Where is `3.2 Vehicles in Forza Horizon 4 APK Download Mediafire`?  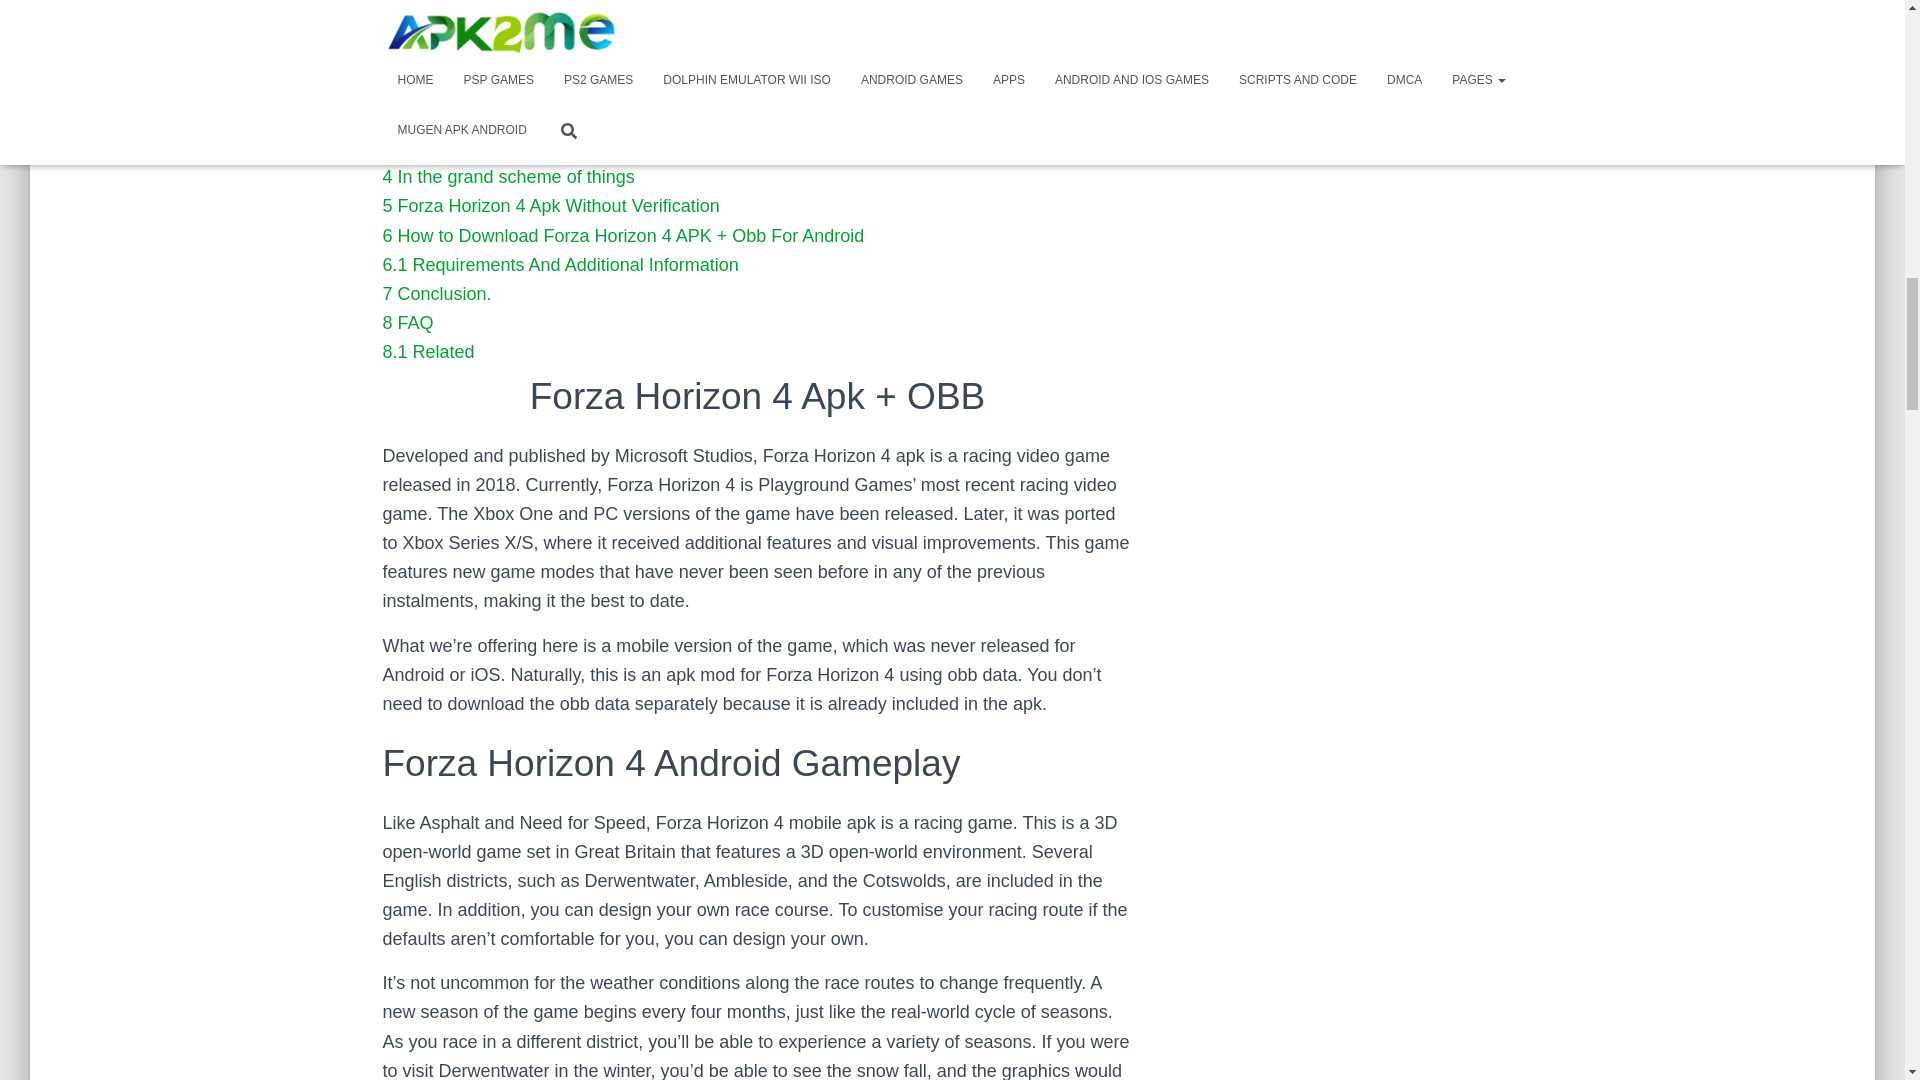 3.2 Vehicles in Forza Horizon 4 APK Download Mediafire is located at coordinates (608, 118).